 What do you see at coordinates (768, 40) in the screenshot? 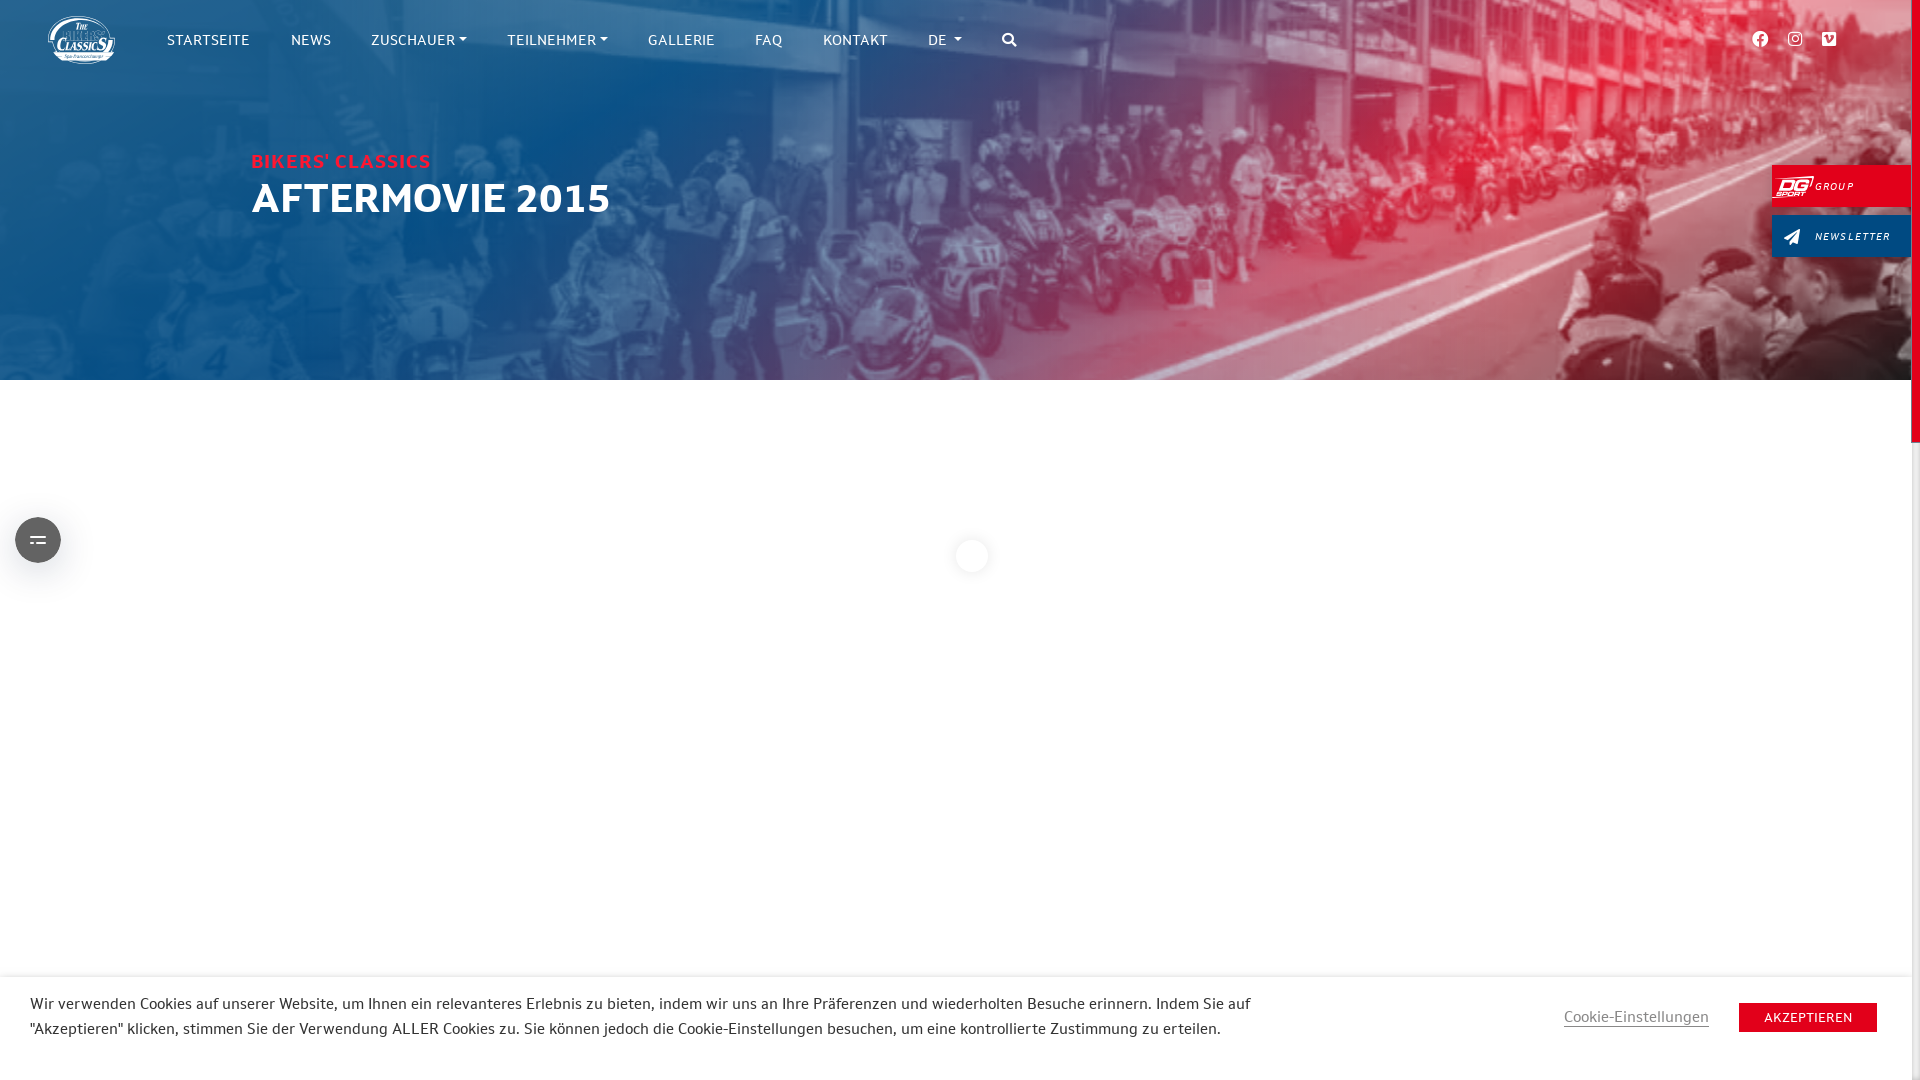
I see `FAQ` at bounding box center [768, 40].